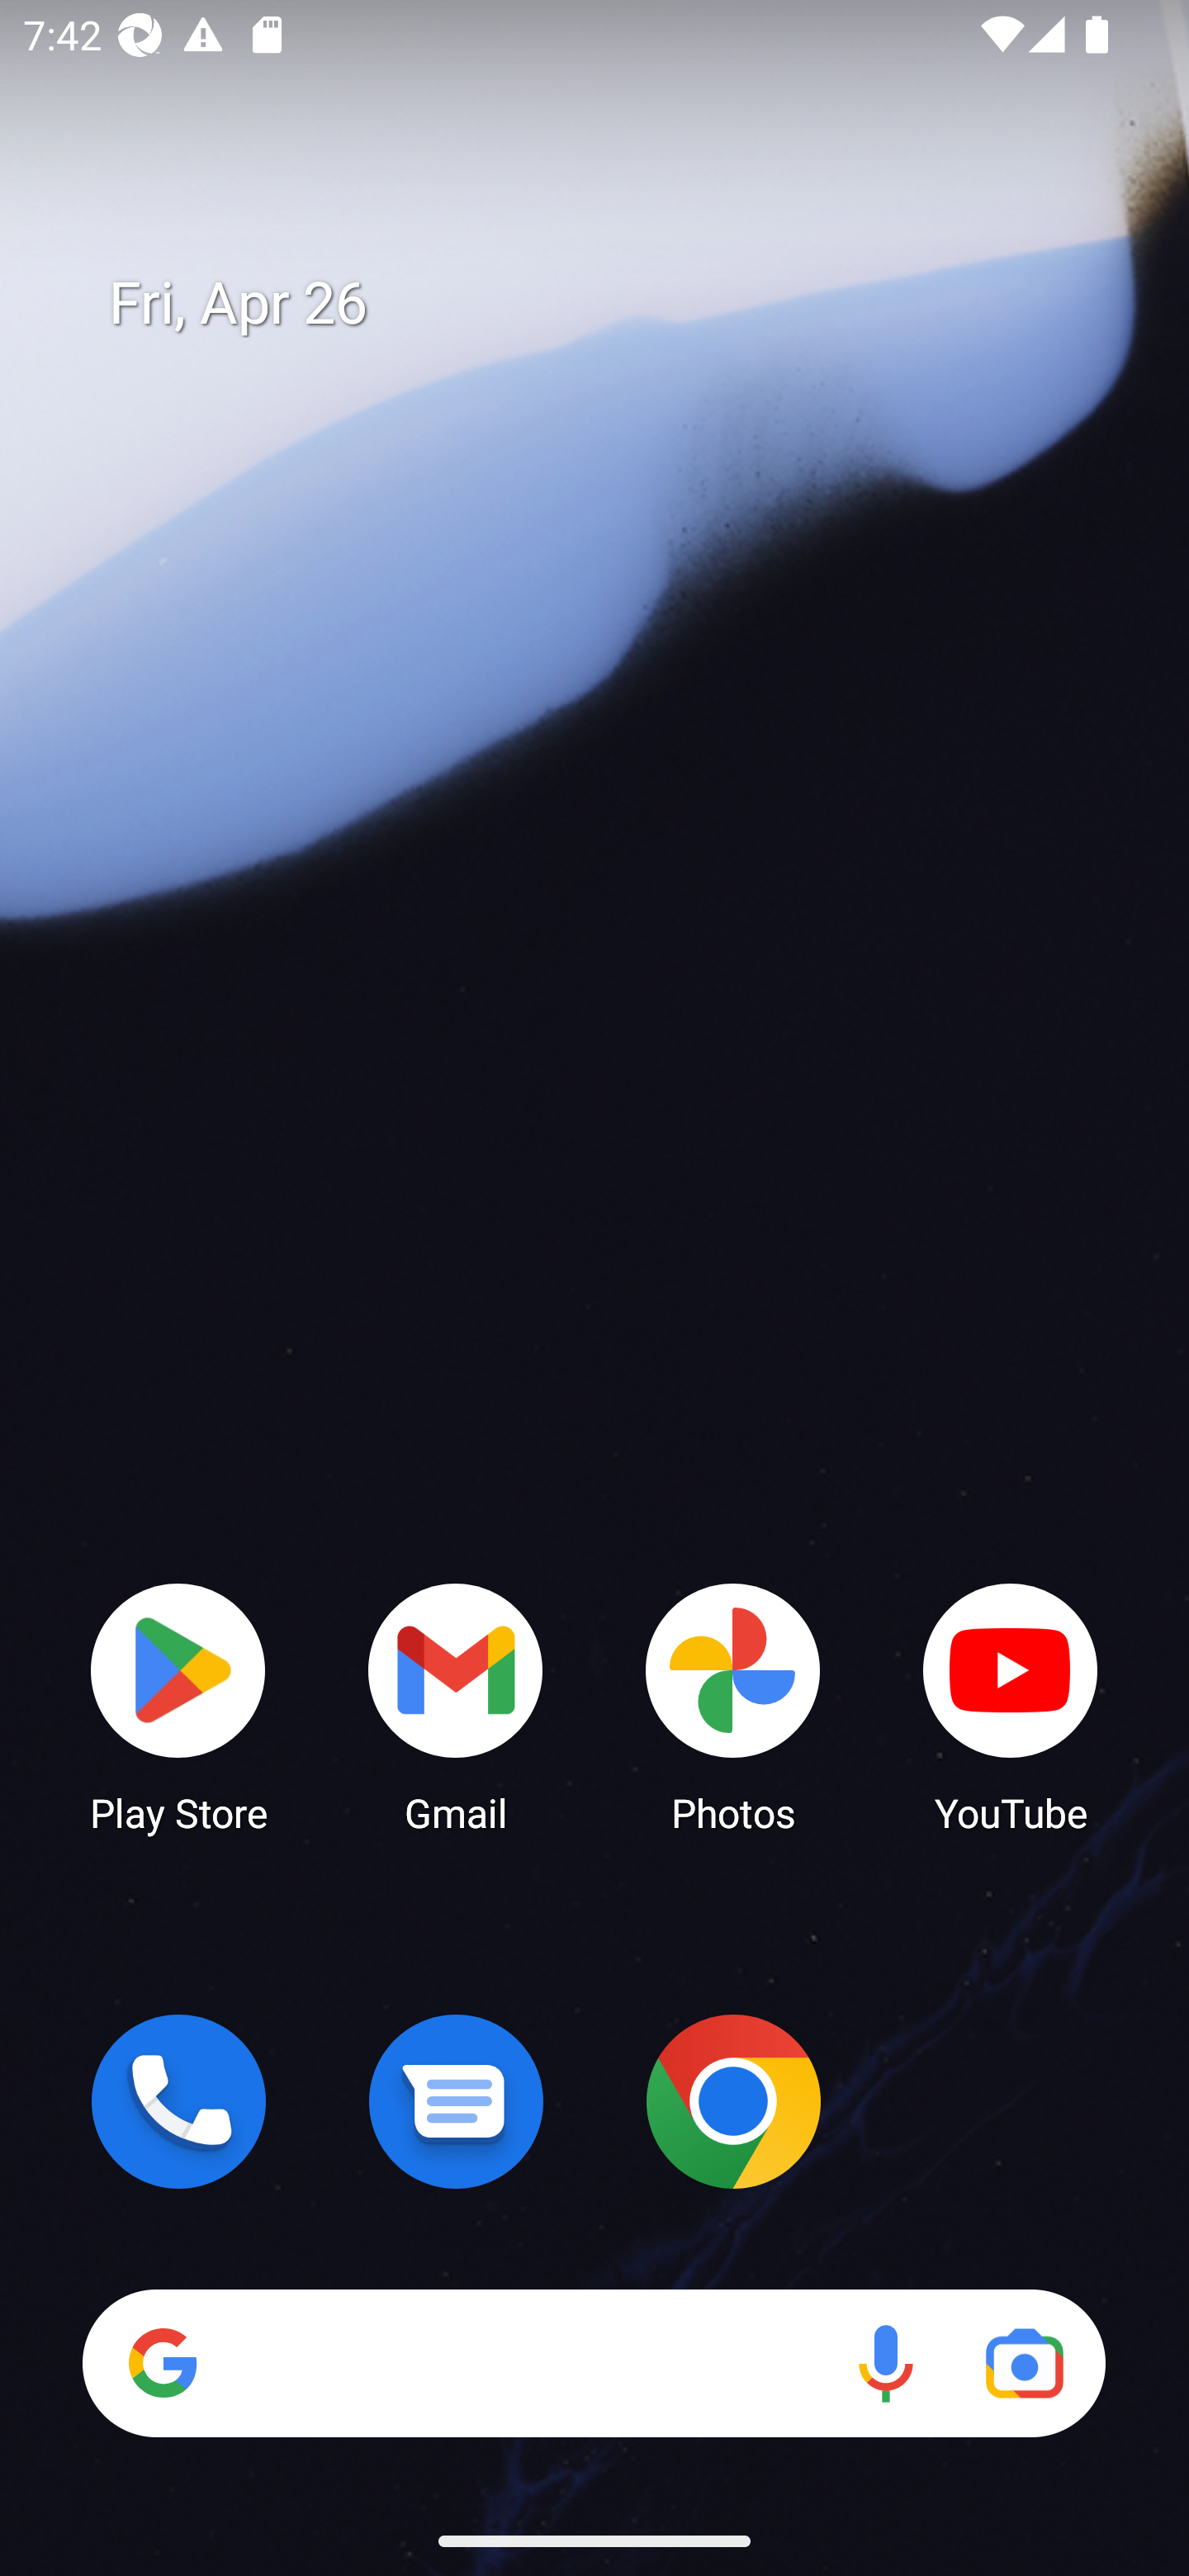  What do you see at coordinates (456, 1706) in the screenshot?
I see `Gmail` at bounding box center [456, 1706].